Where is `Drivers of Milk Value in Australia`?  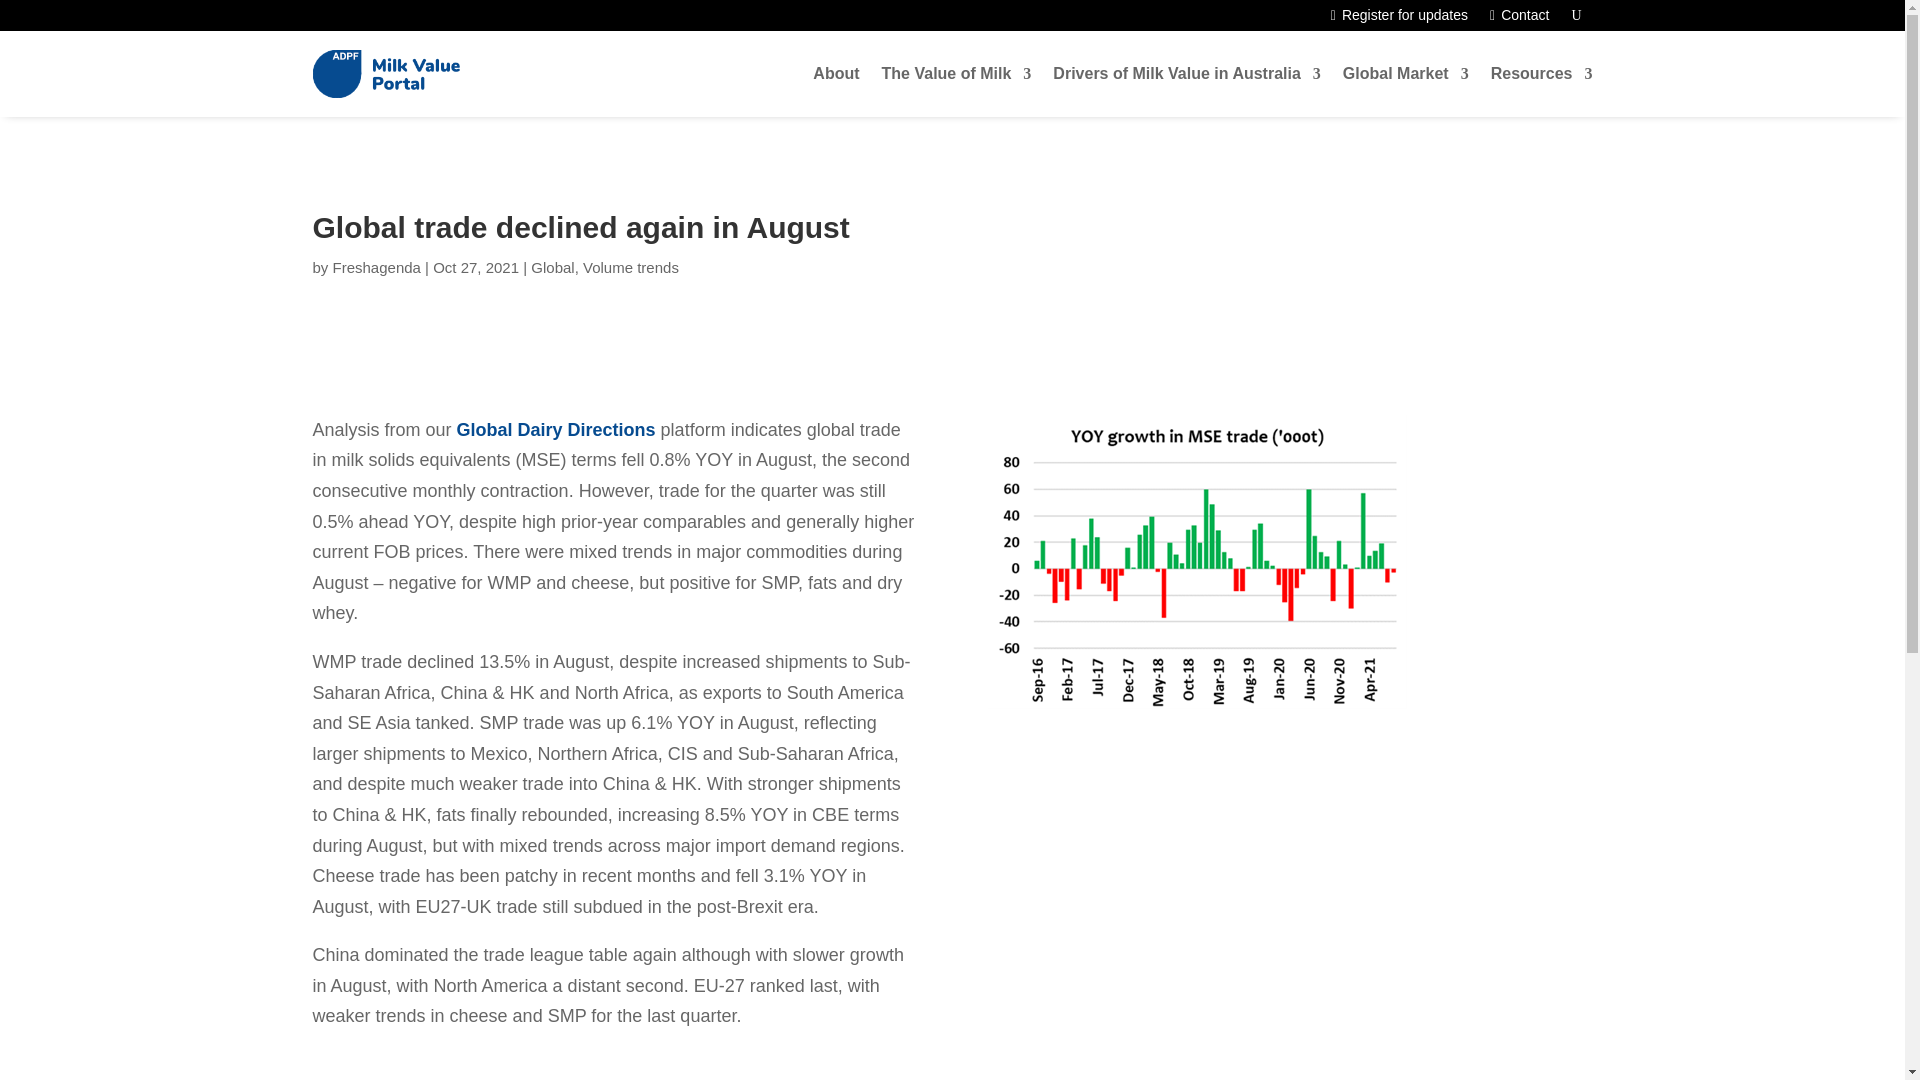 Drivers of Milk Value in Australia is located at coordinates (1186, 74).